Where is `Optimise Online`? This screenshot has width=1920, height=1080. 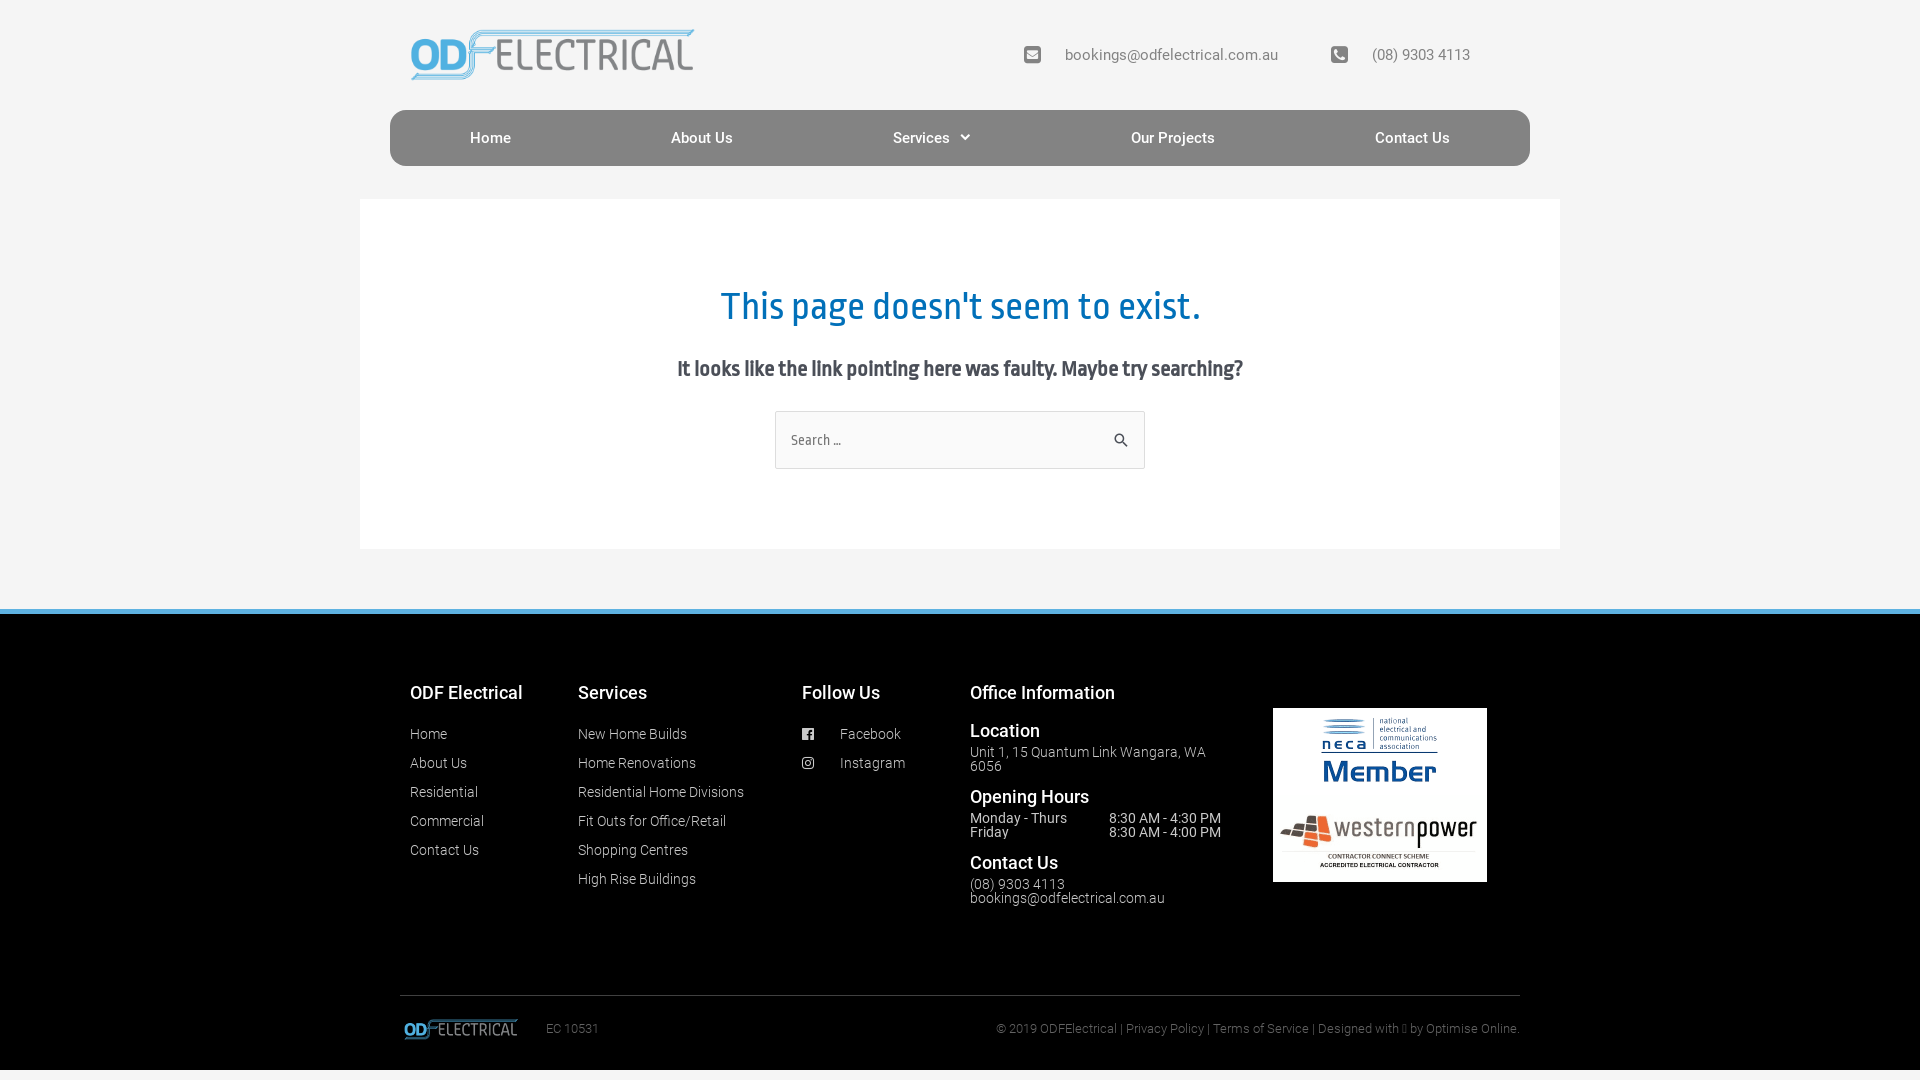
Optimise Online is located at coordinates (1472, 1028).